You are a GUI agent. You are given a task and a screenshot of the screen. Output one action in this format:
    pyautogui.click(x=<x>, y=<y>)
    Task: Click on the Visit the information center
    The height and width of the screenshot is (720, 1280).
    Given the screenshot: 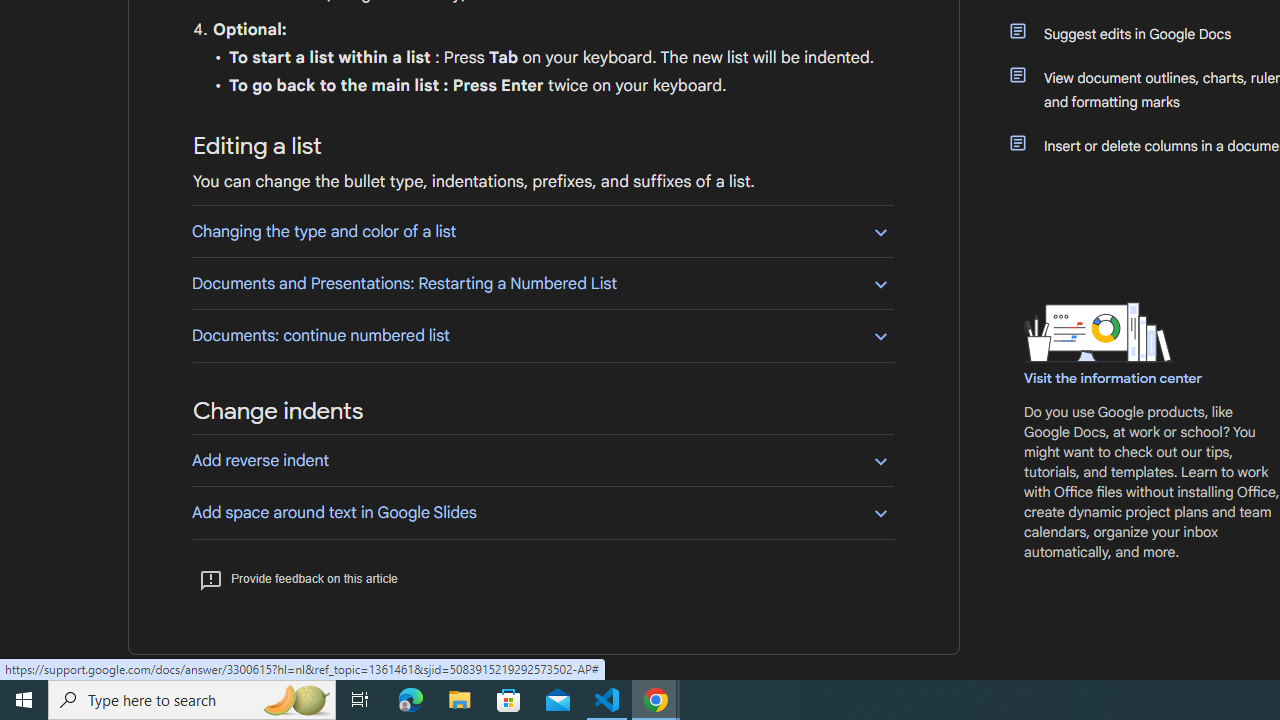 What is the action you would take?
    pyautogui.click(x=1114, y=378)
    